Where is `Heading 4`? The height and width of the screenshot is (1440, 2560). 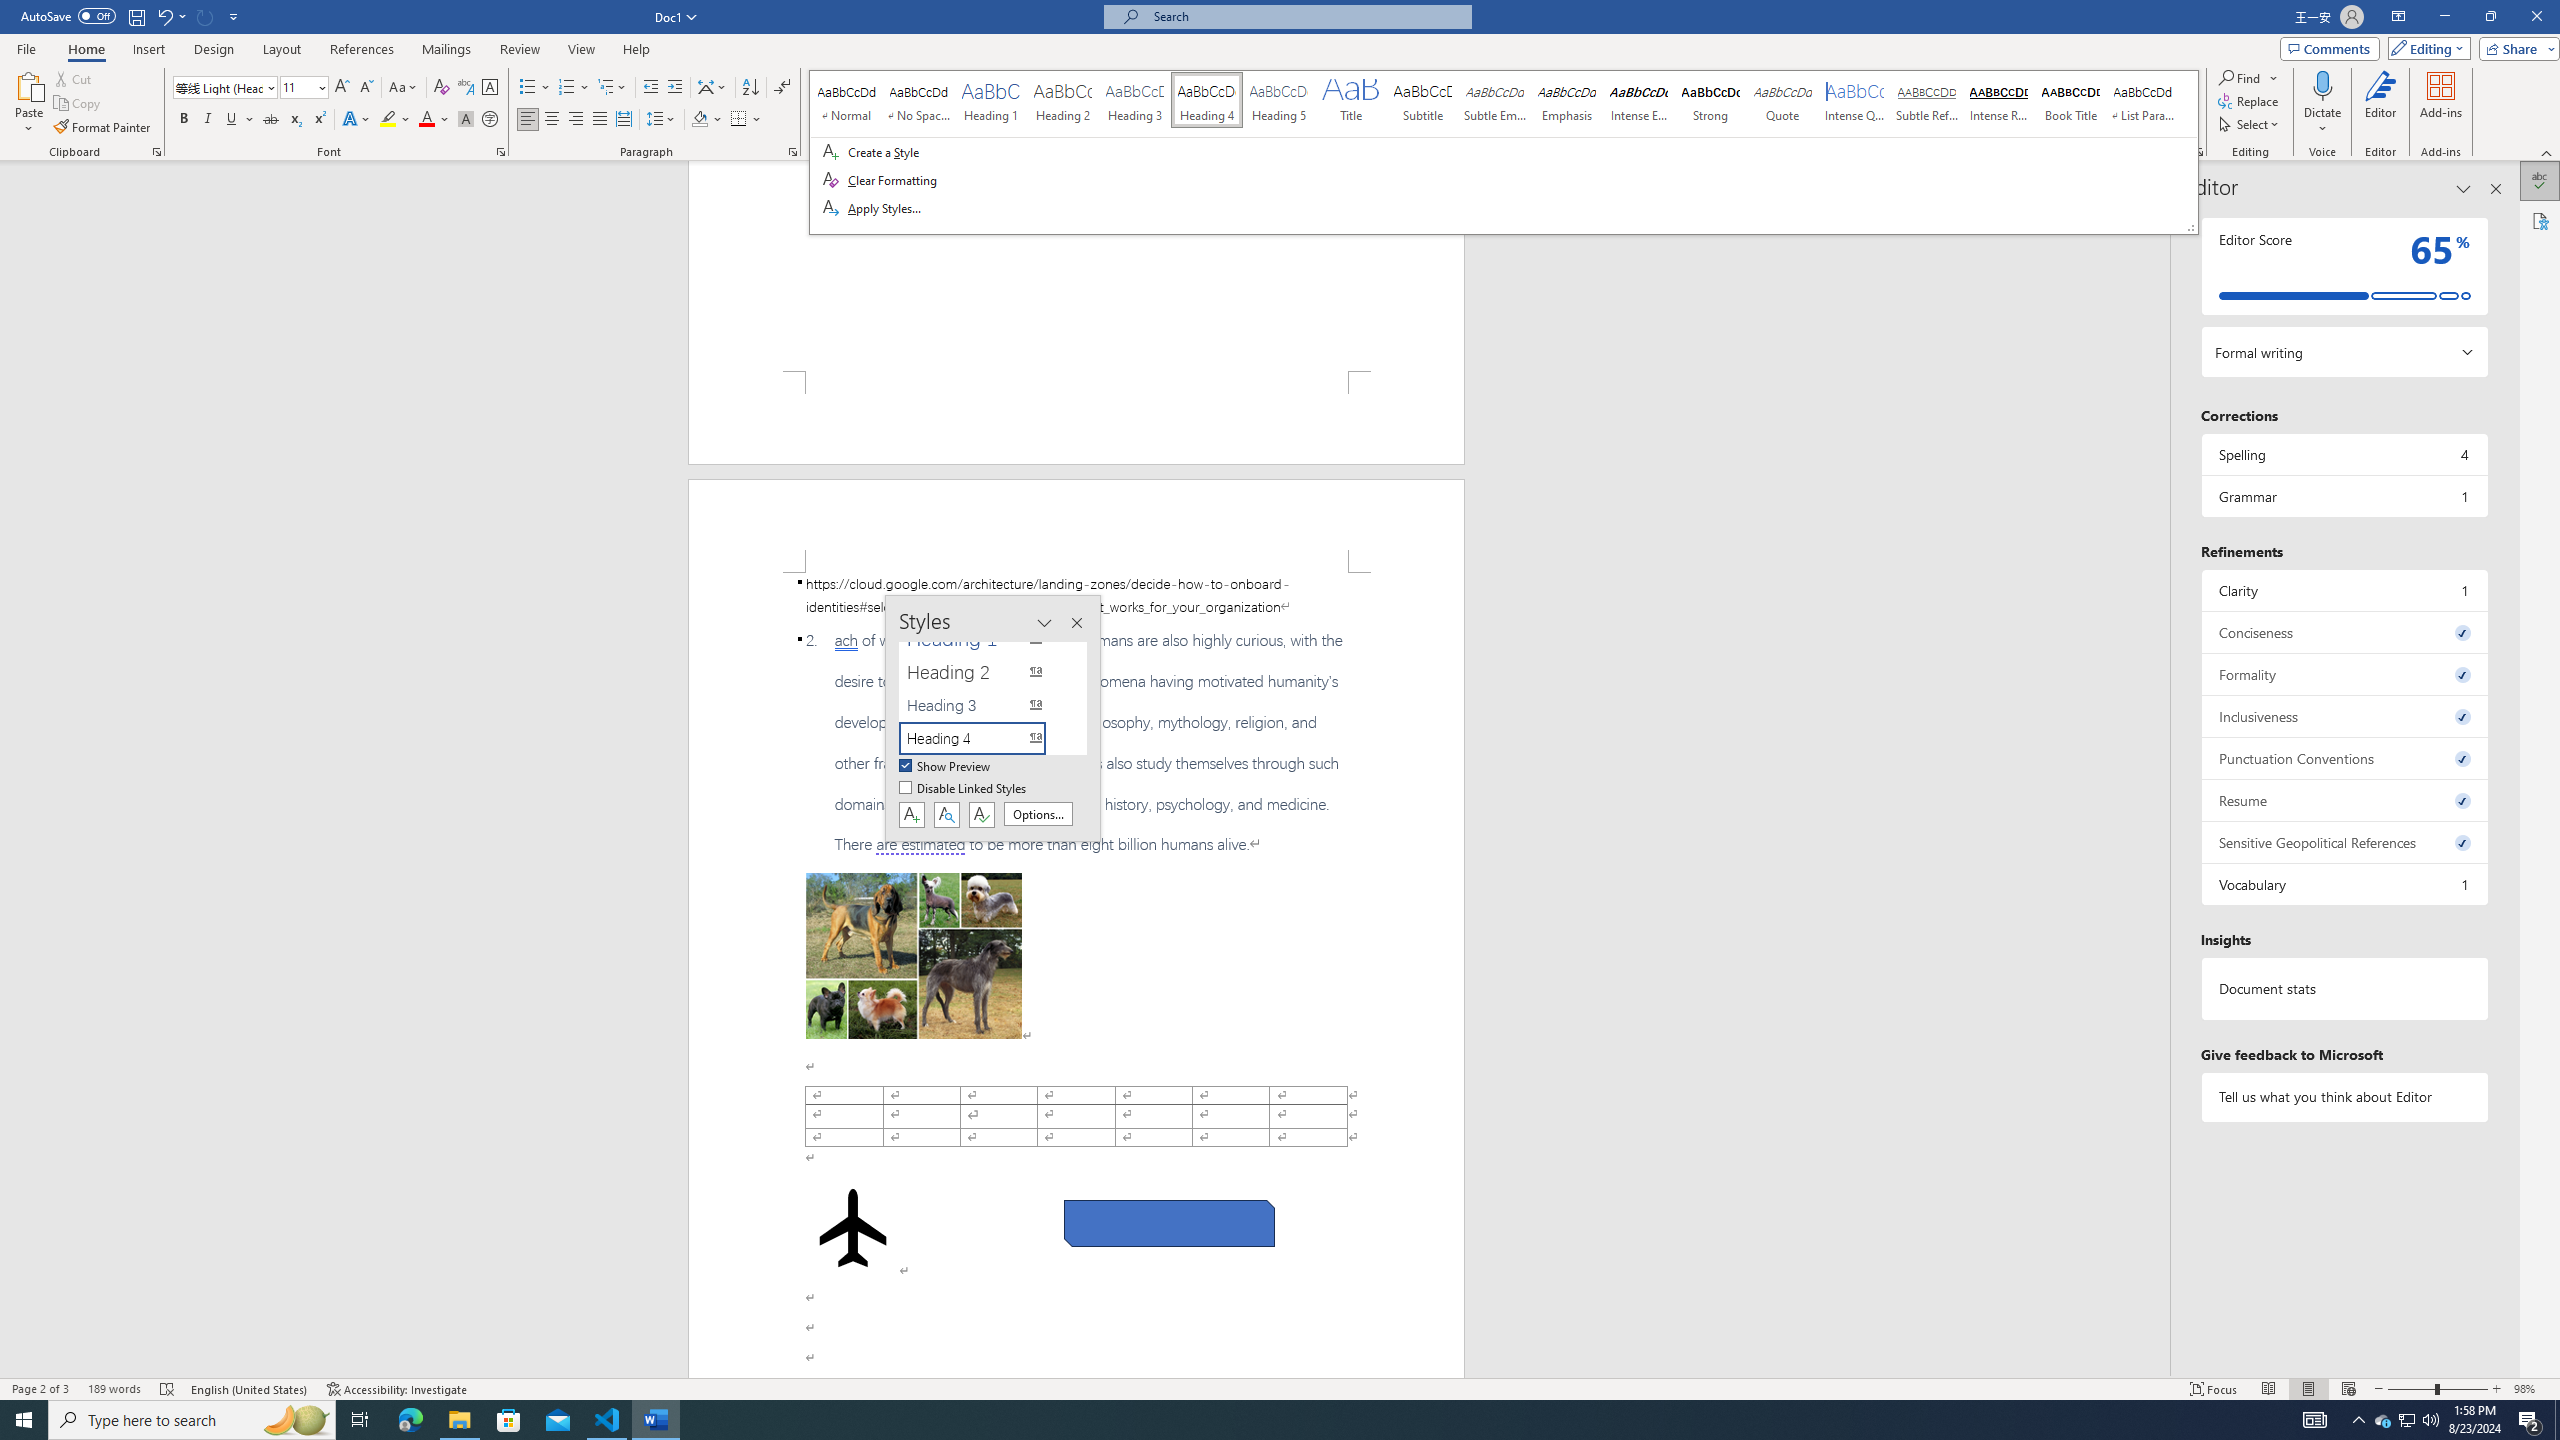 Heading 4 is located at coordinates (984, 738).